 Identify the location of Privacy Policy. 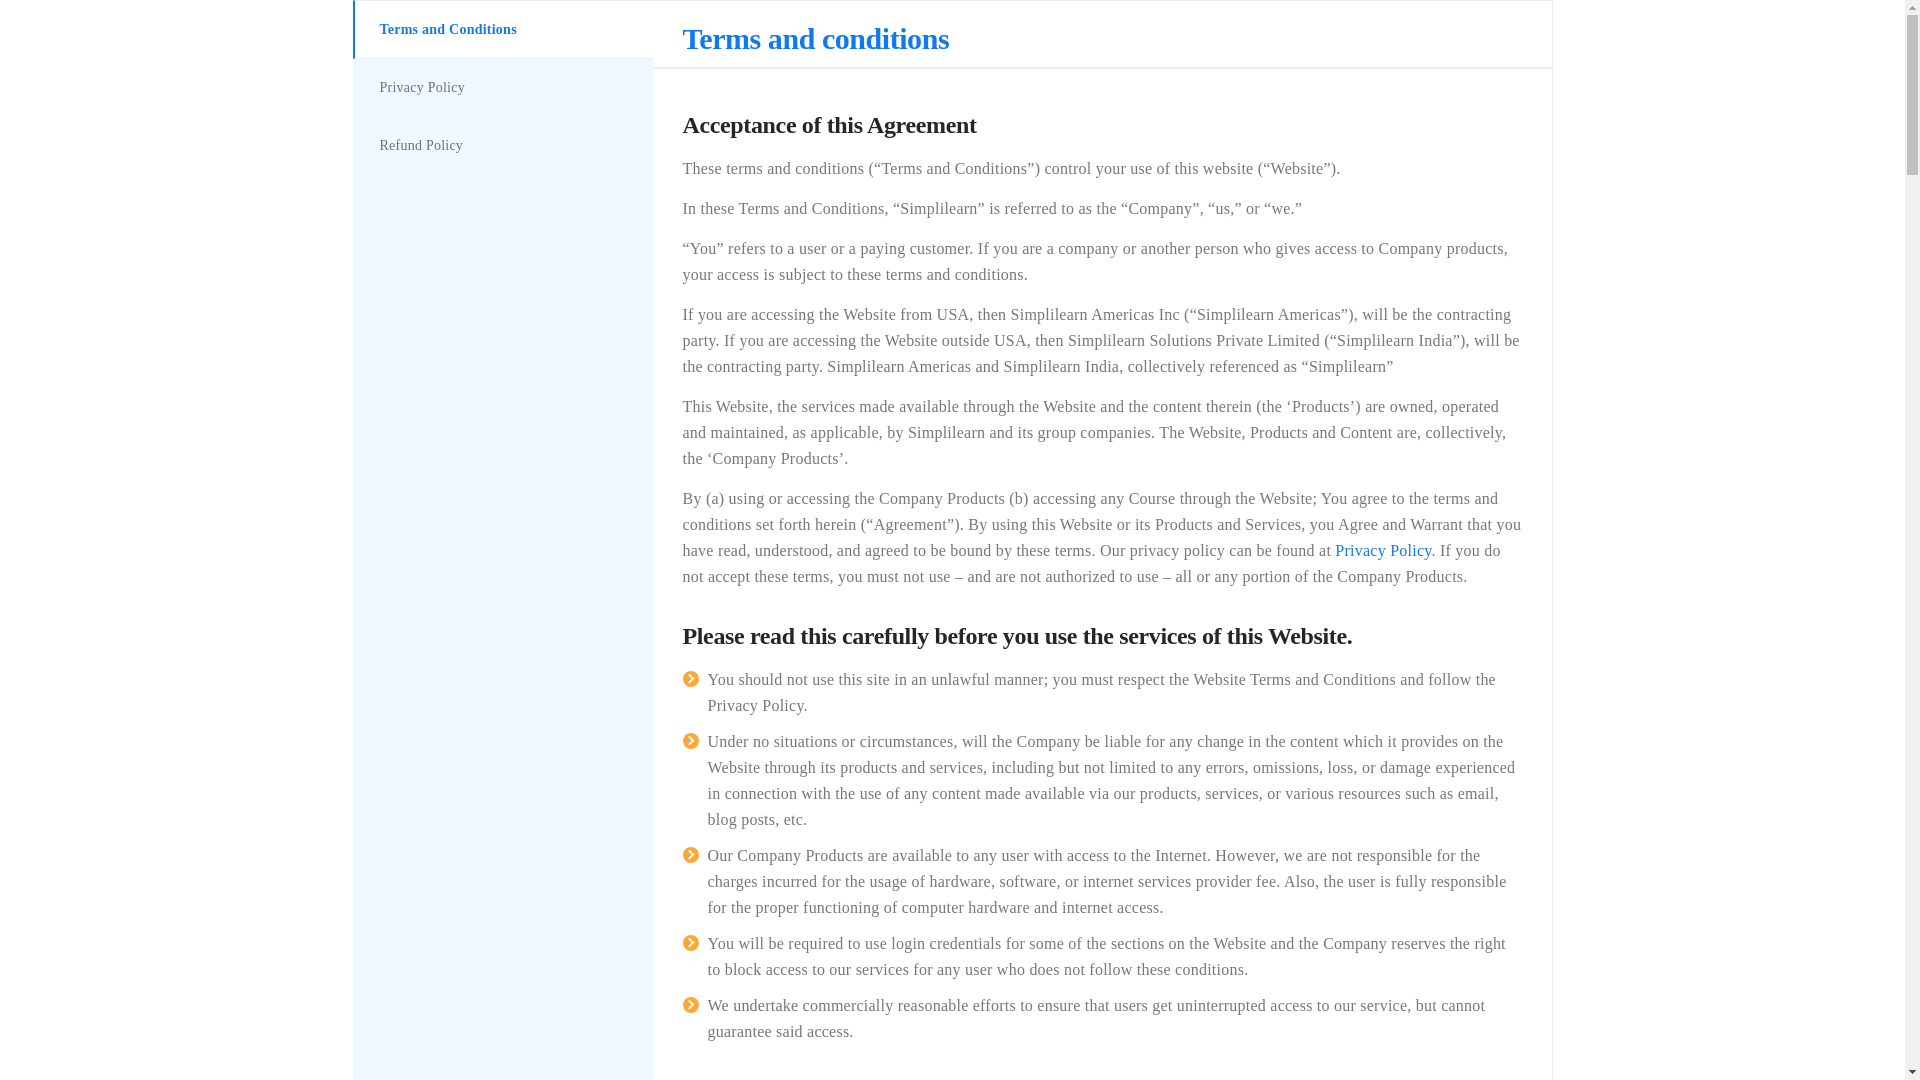
(1382, 550).